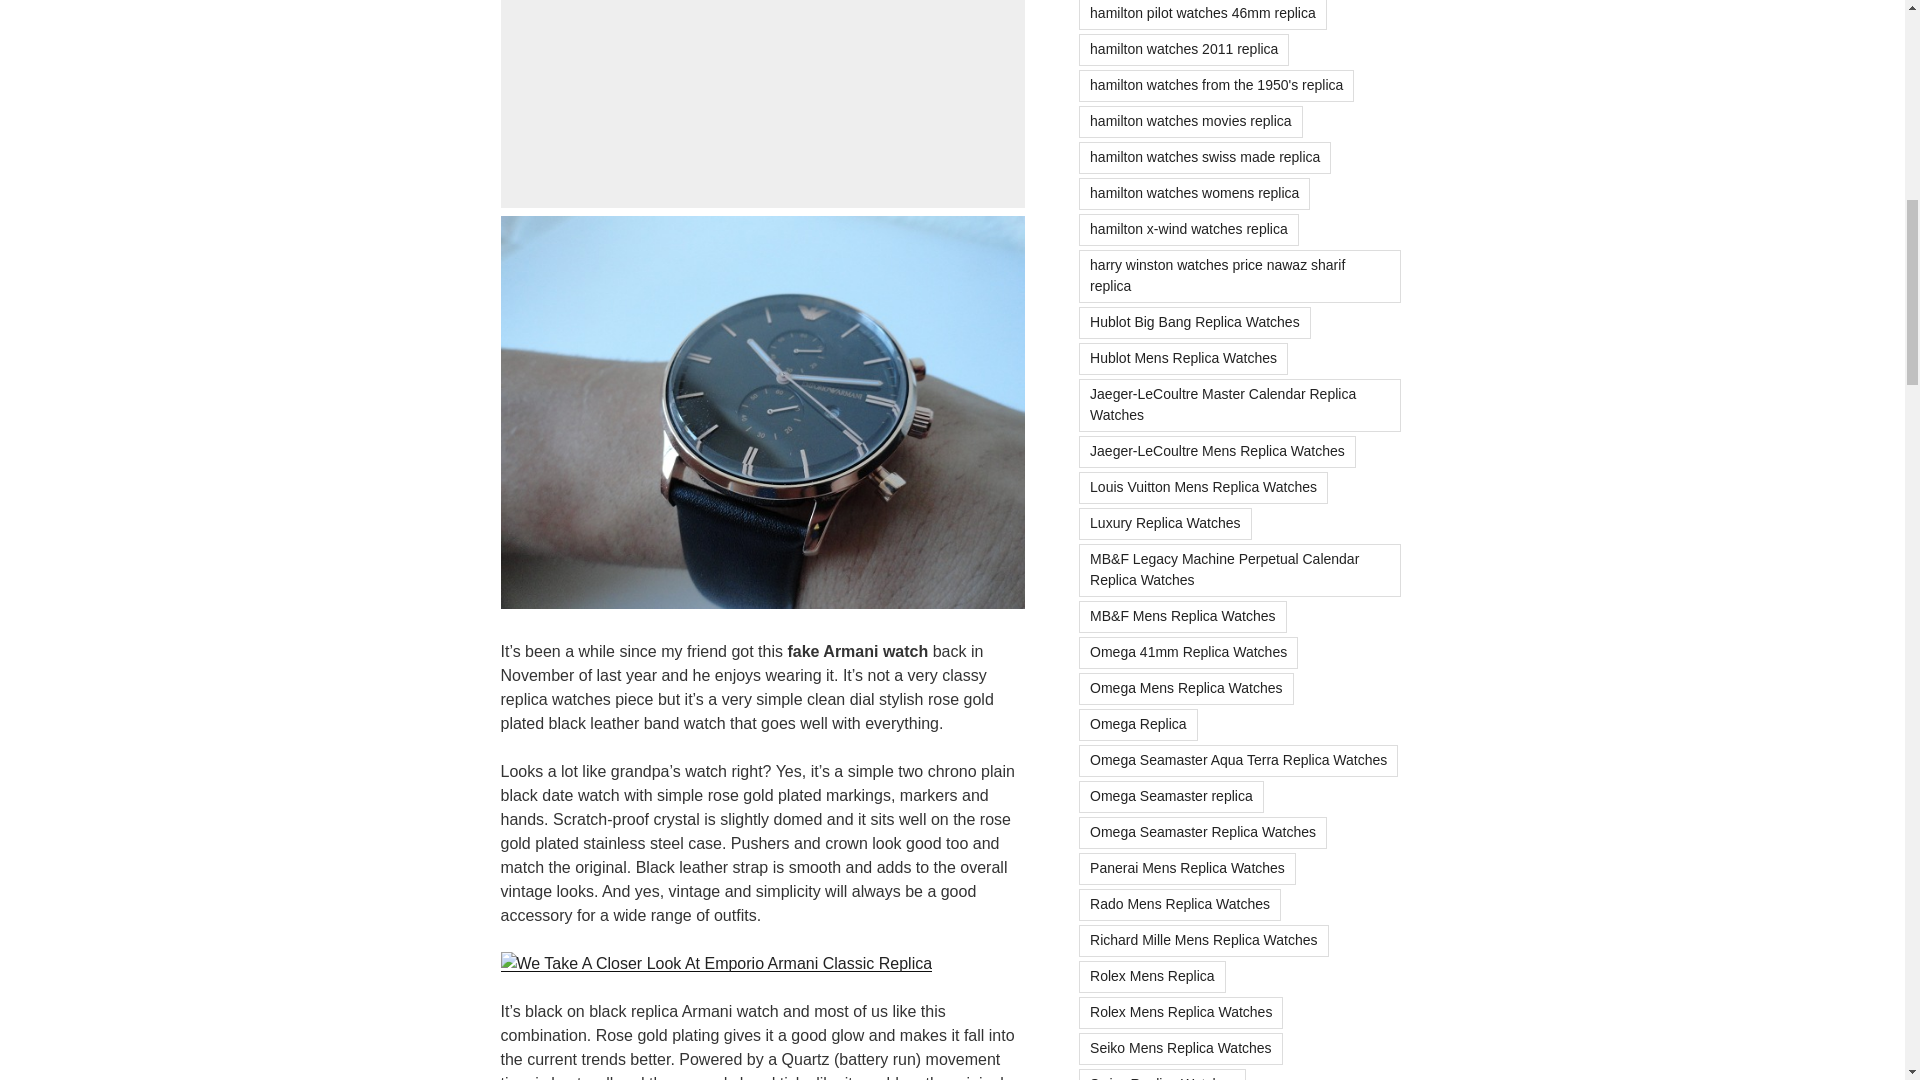 The height and width of the screenshot is (1080, 1920). Describe the element at coordinates (1189, 230) in the screenshot. I see `hamilton x-wind watches replica` at that location.